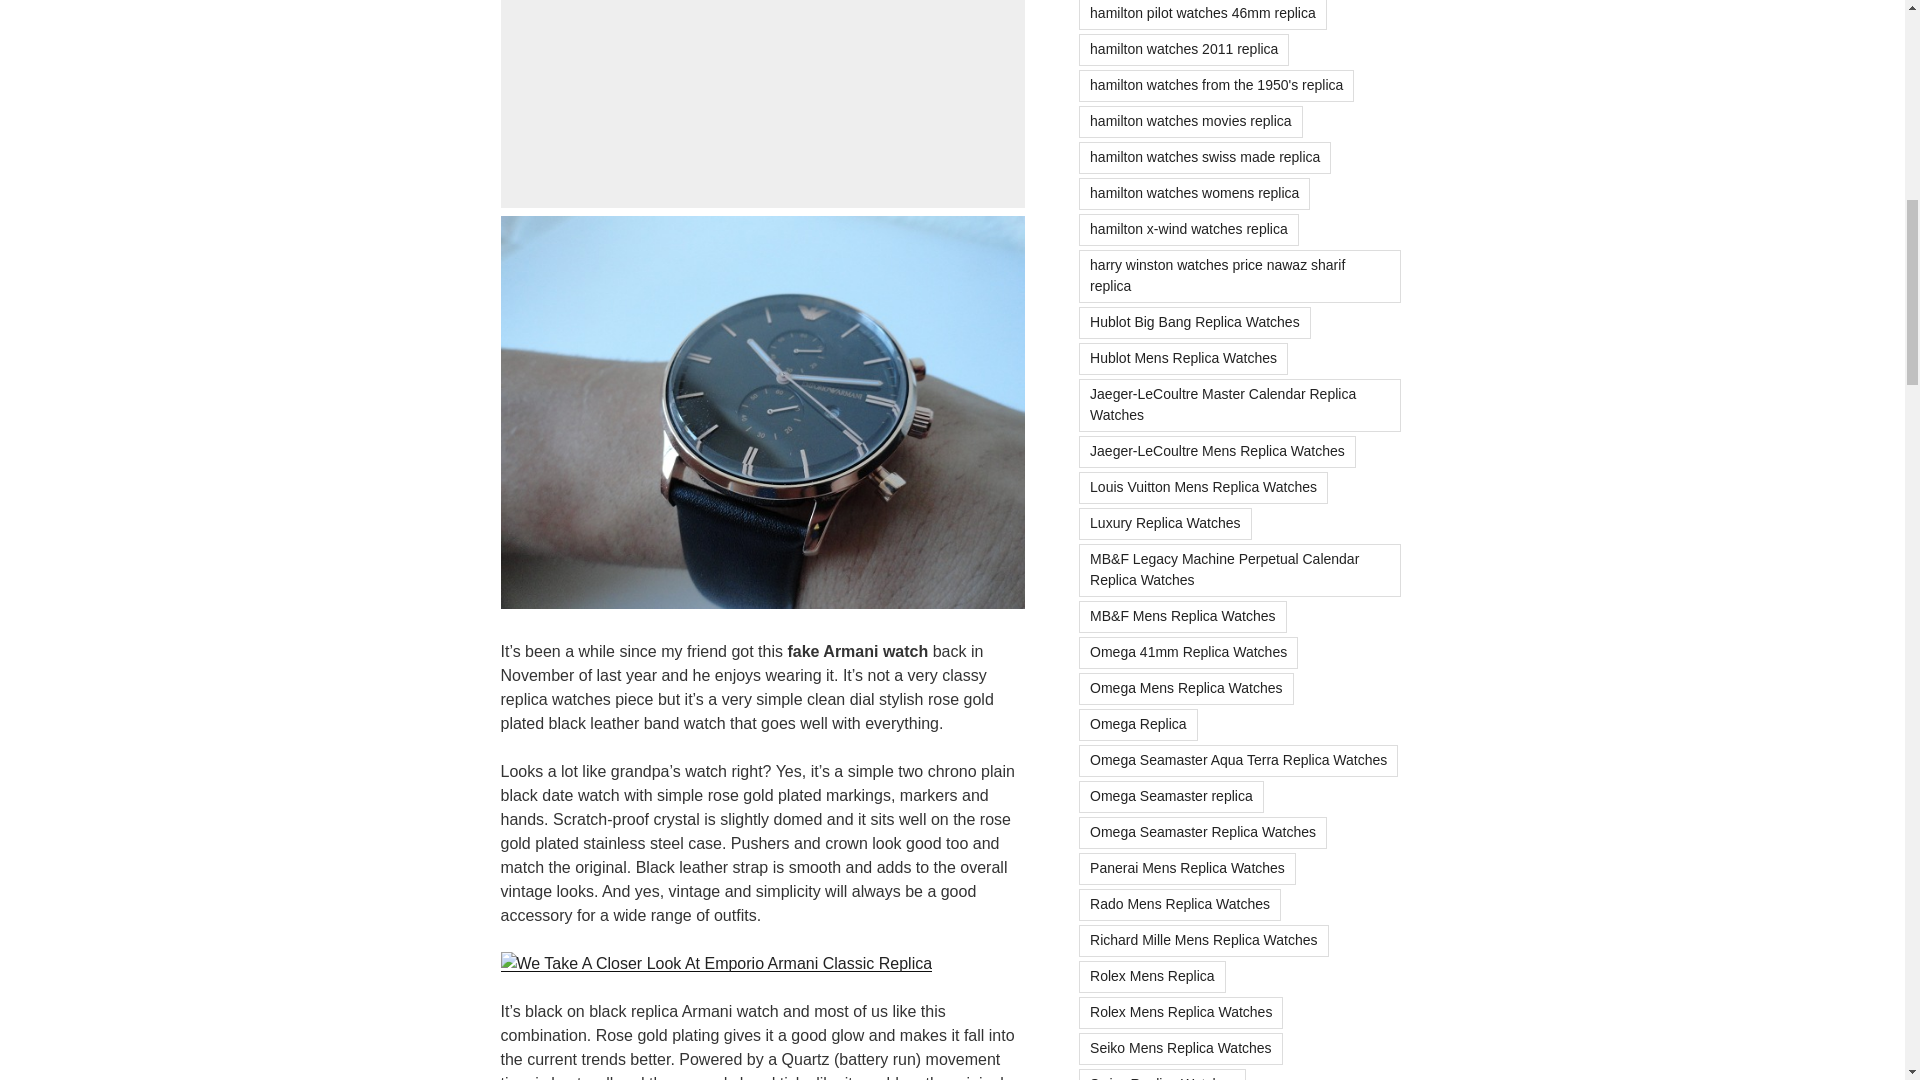 The height and width of the screenshot is (1080, 1920). Describe the element at coordinates (1189, 230) in the screenshot. I see `hamilton x-wind watches replica` at that location.